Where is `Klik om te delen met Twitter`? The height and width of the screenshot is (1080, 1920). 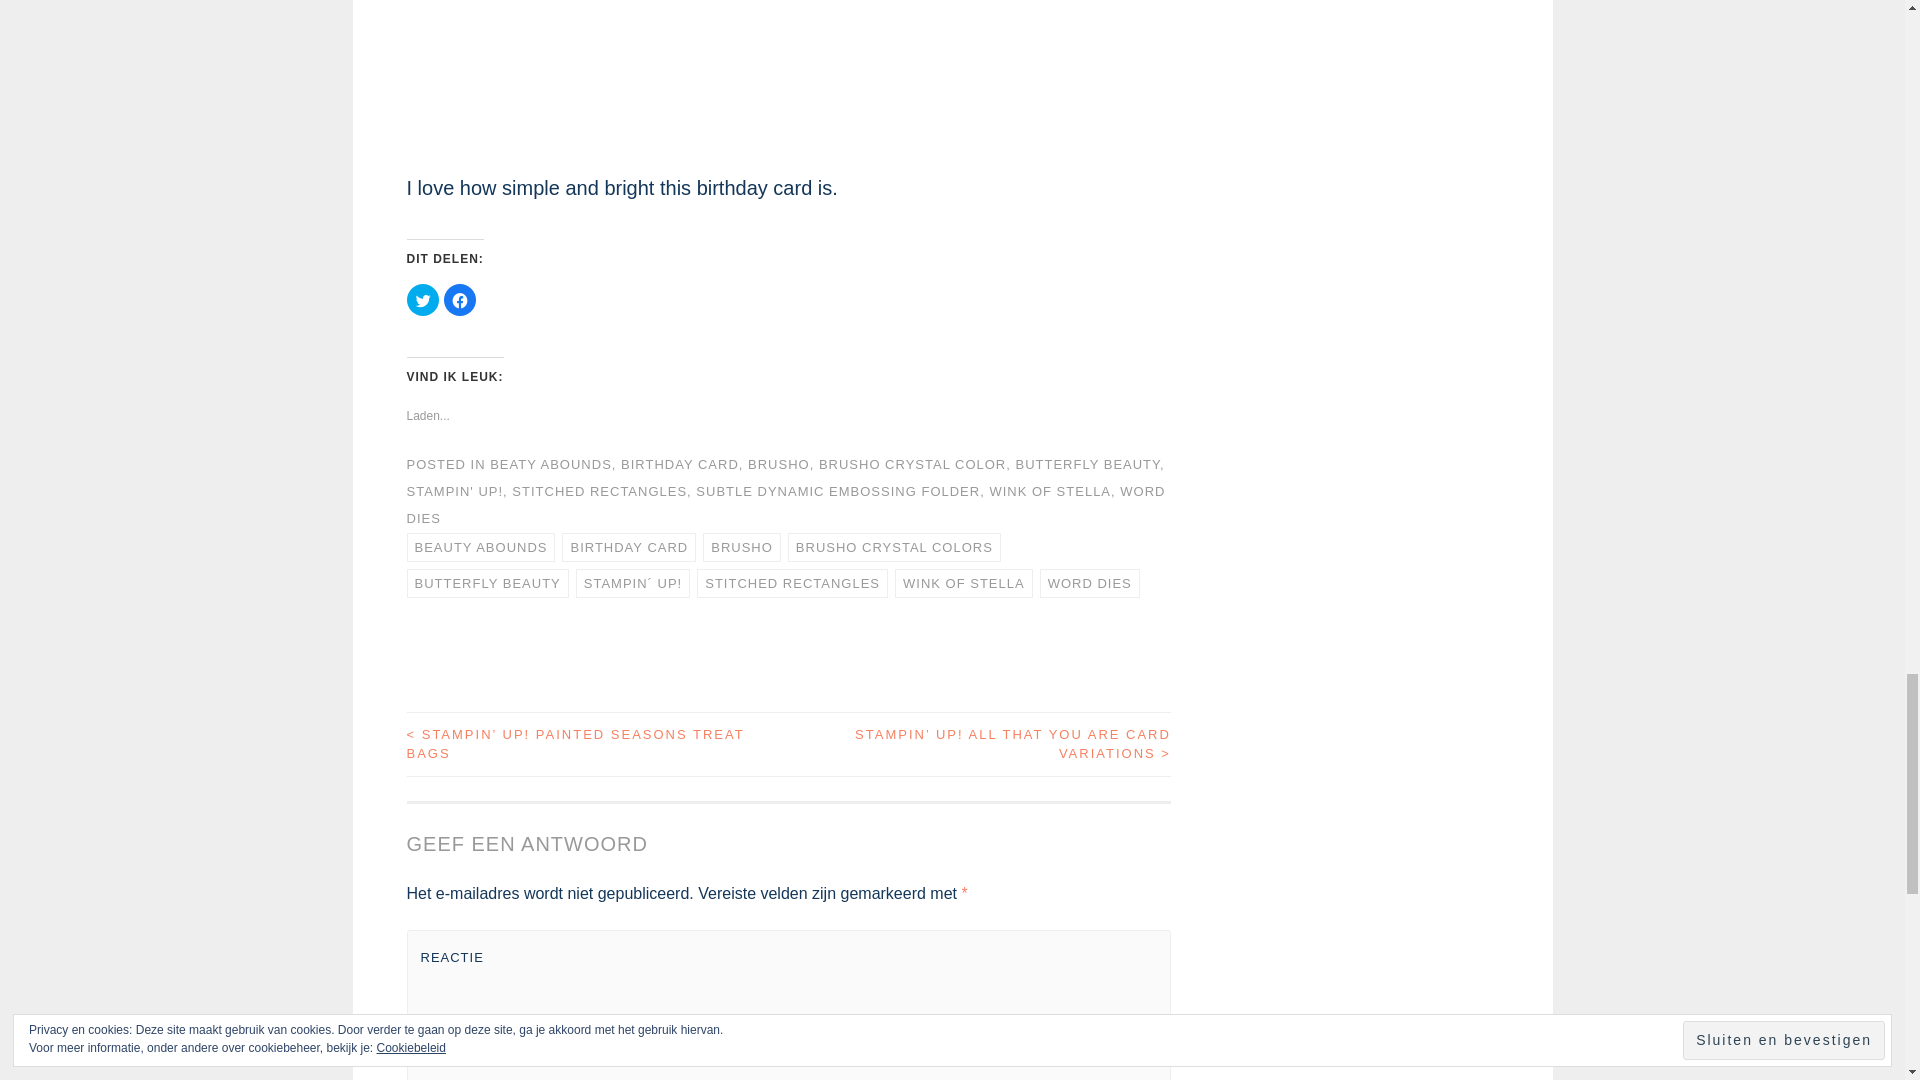 Klik om te delen met Twitter is located at coordinates (421, 300).